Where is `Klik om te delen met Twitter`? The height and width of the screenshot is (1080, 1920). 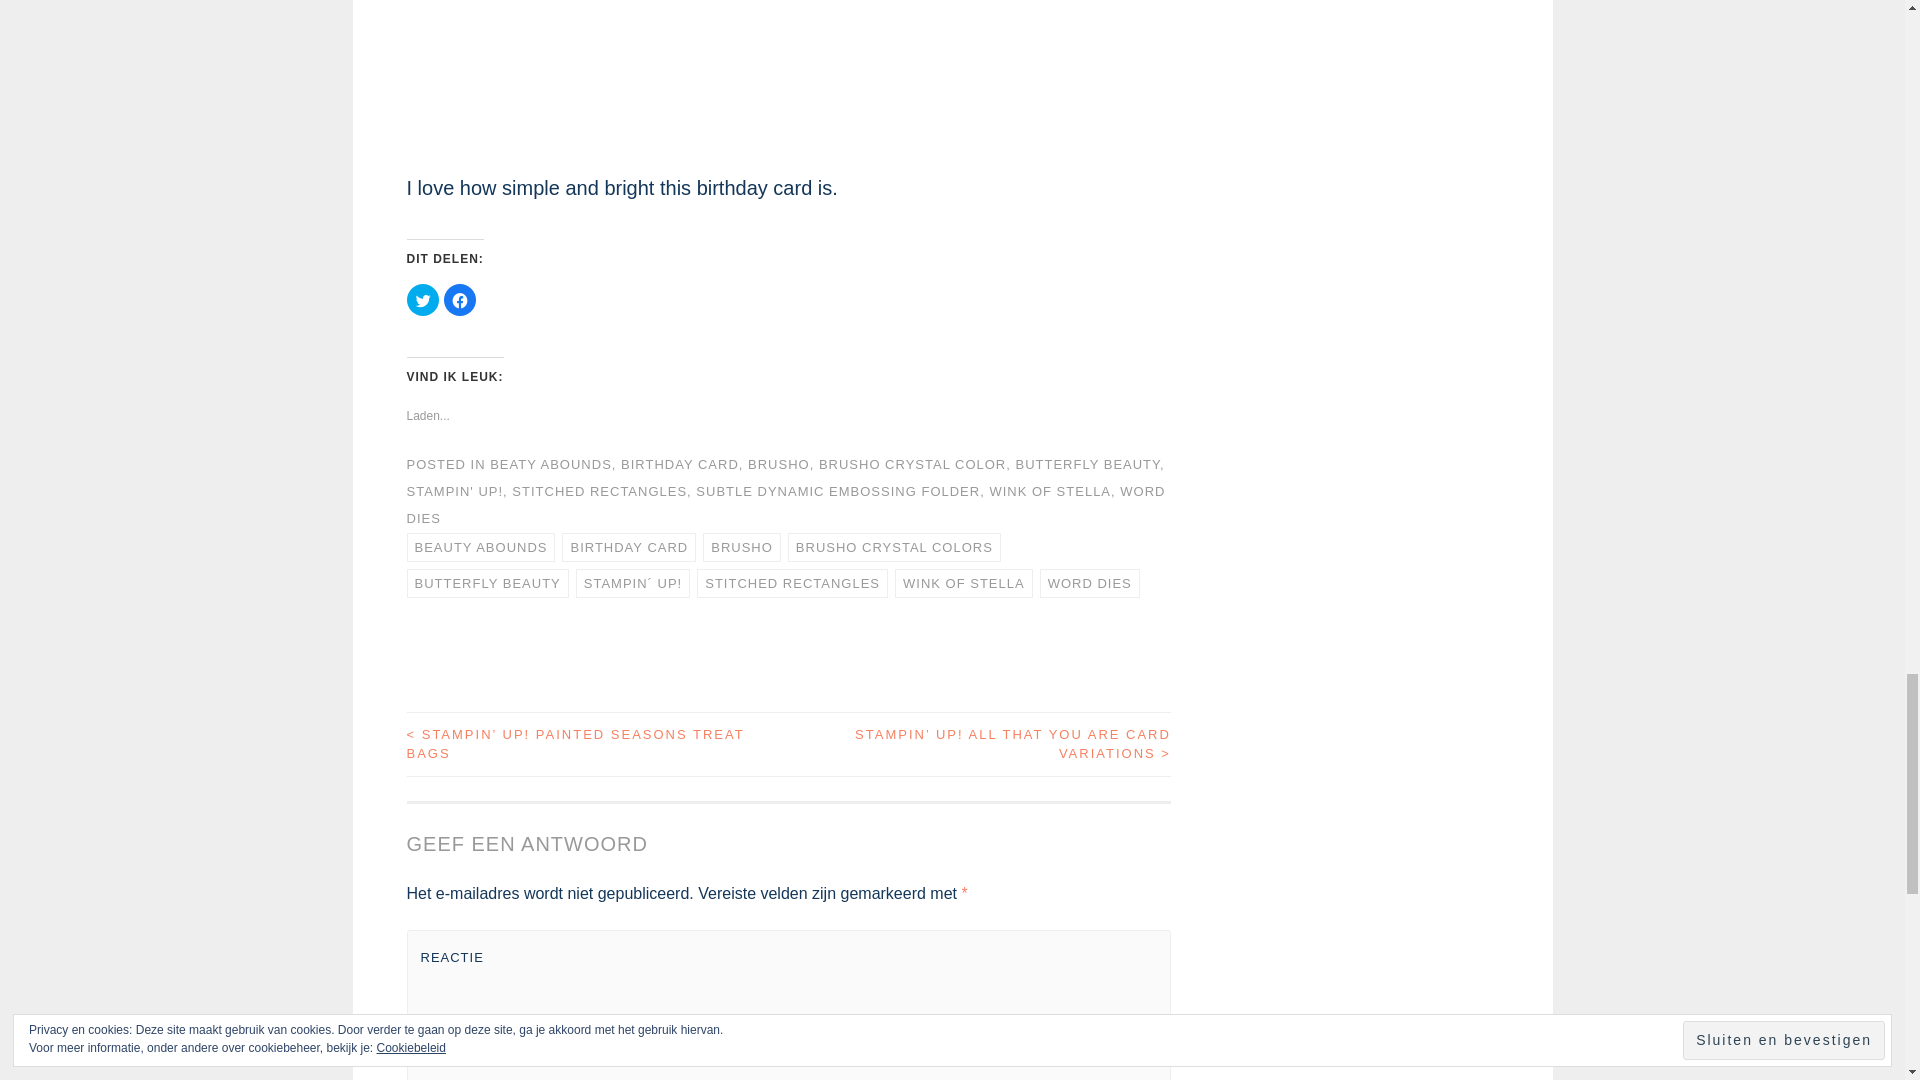 Klik om te delen met Twitter is located at coordinates (421, 300).